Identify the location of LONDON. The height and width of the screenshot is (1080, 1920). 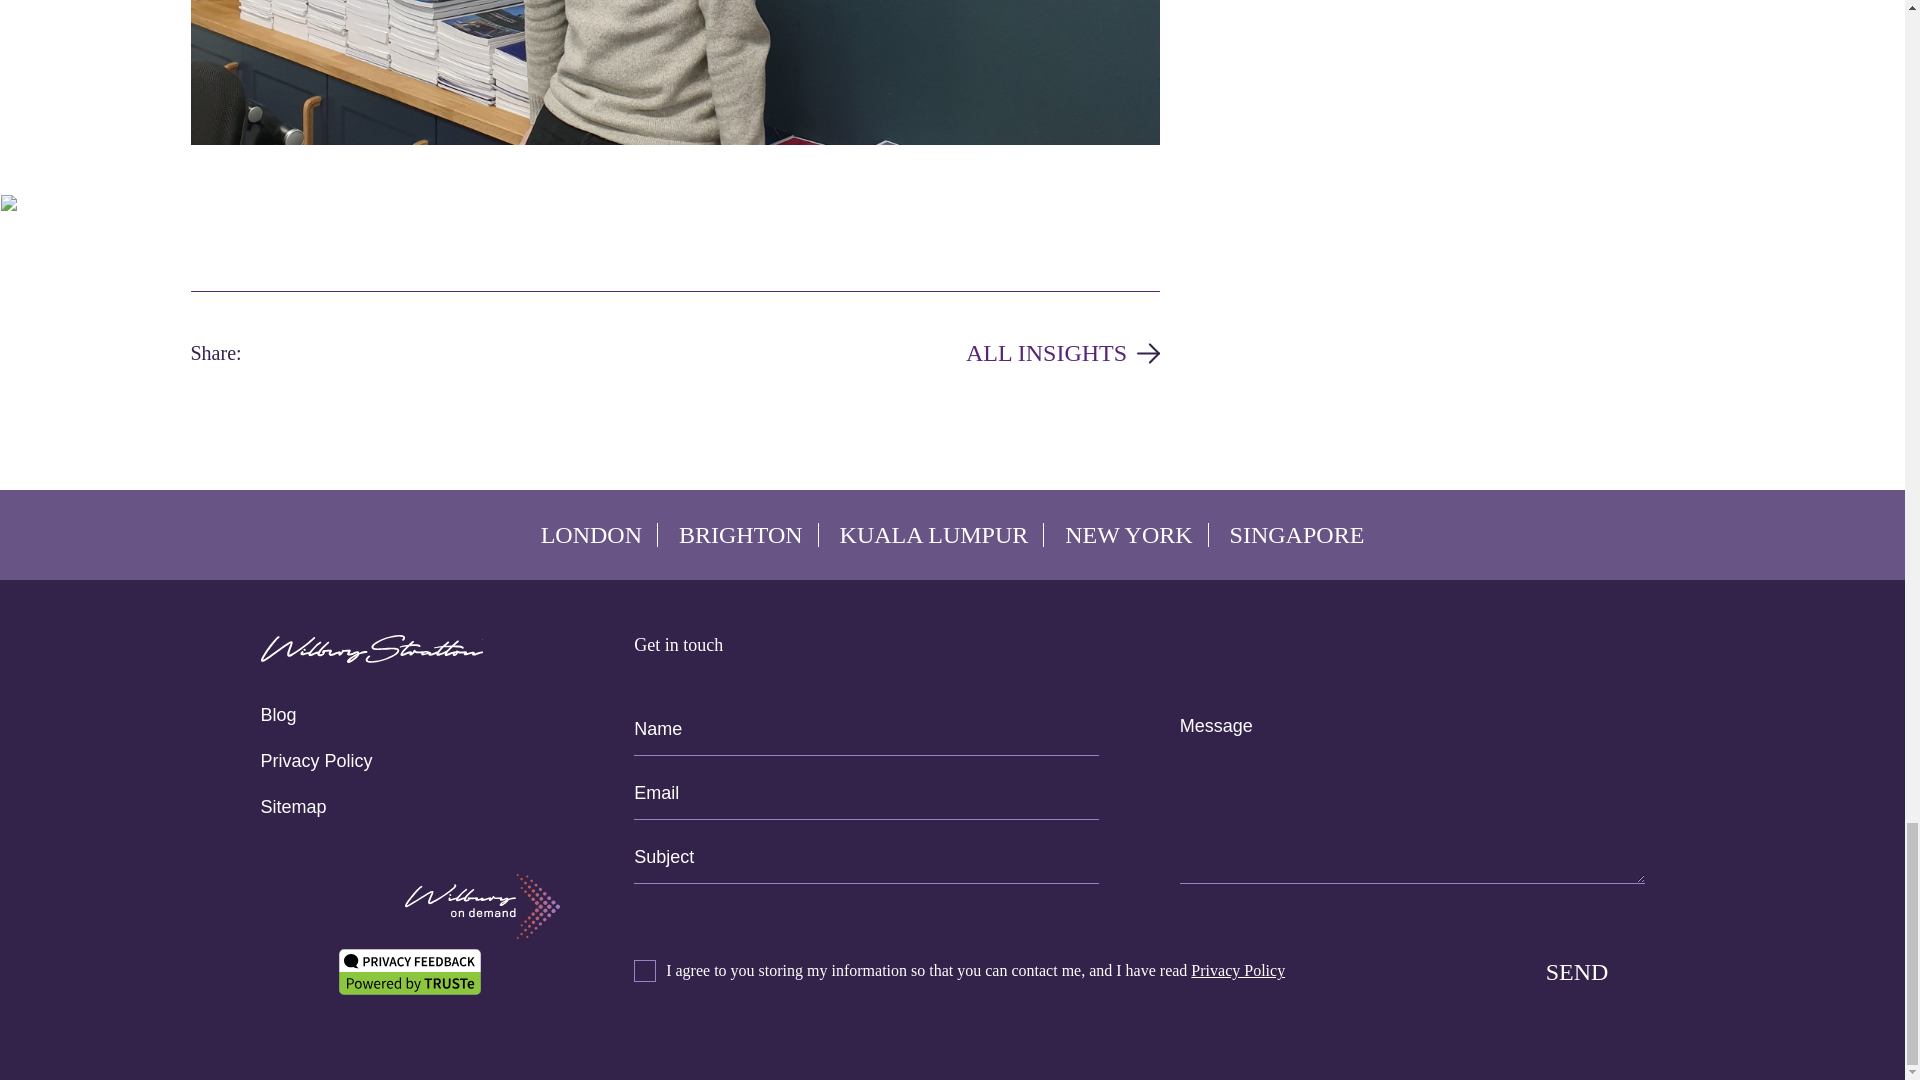
(591, 534).